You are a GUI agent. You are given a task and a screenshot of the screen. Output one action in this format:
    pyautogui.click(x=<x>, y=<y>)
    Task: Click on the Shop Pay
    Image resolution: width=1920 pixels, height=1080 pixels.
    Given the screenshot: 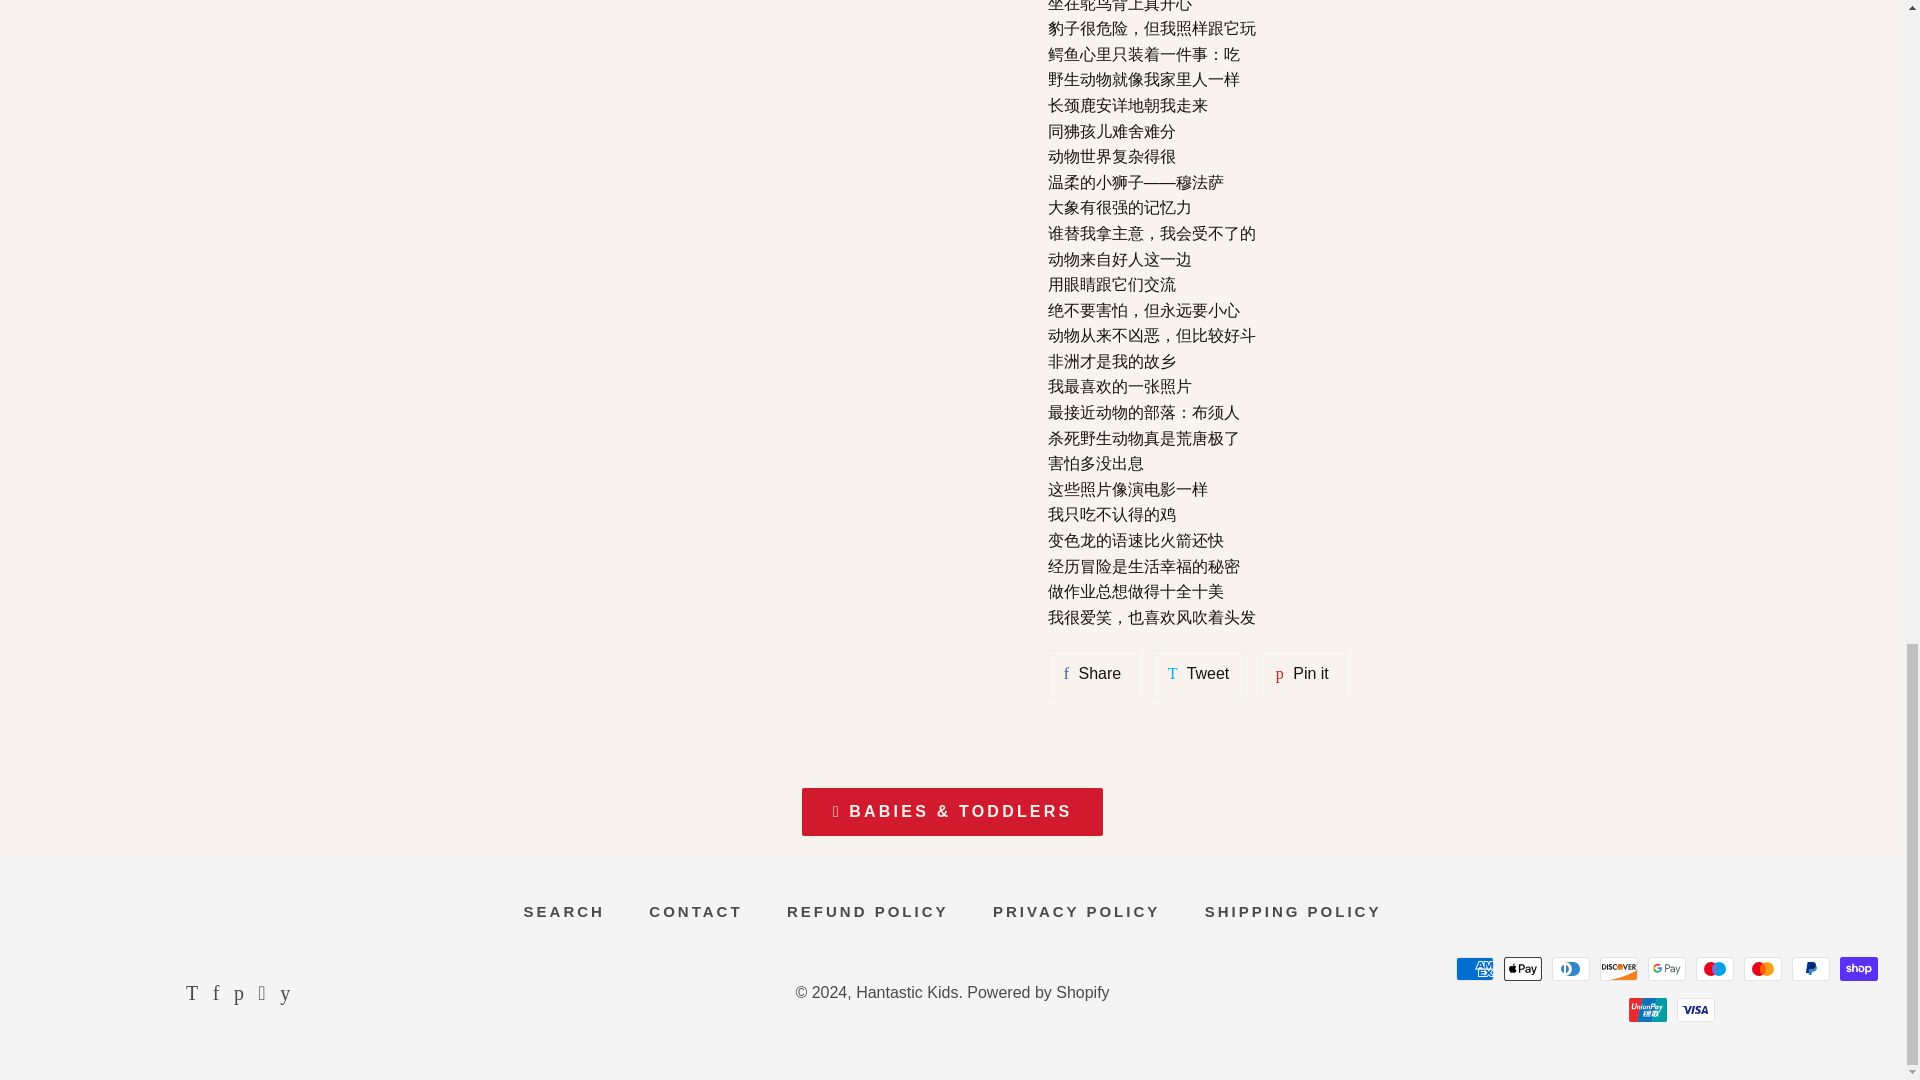 What is the action you would take?
    pyautogui.click(x=1858, y=968)
    